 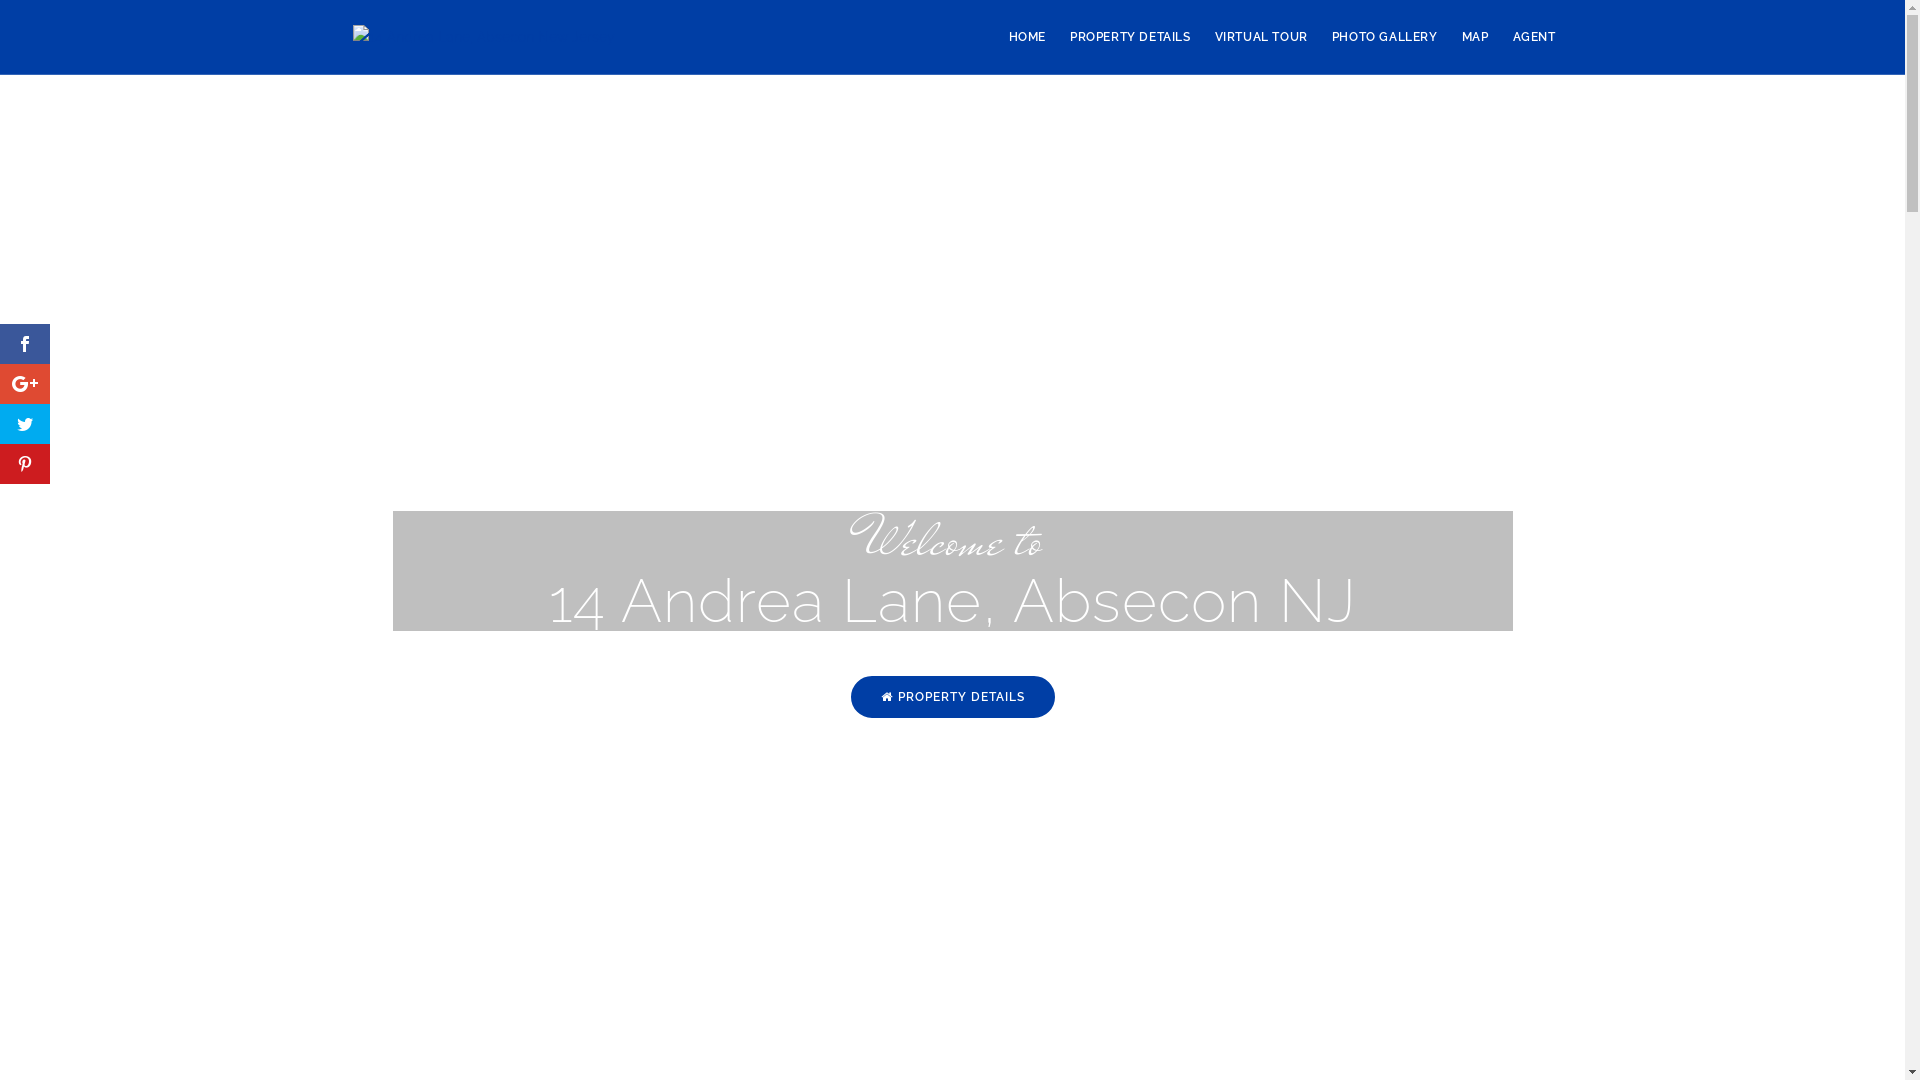 What do you see at coordinates (1385, 37) in the screenshot?
I see `PHOTO GALLERY` at bounding box center [1385, 37].